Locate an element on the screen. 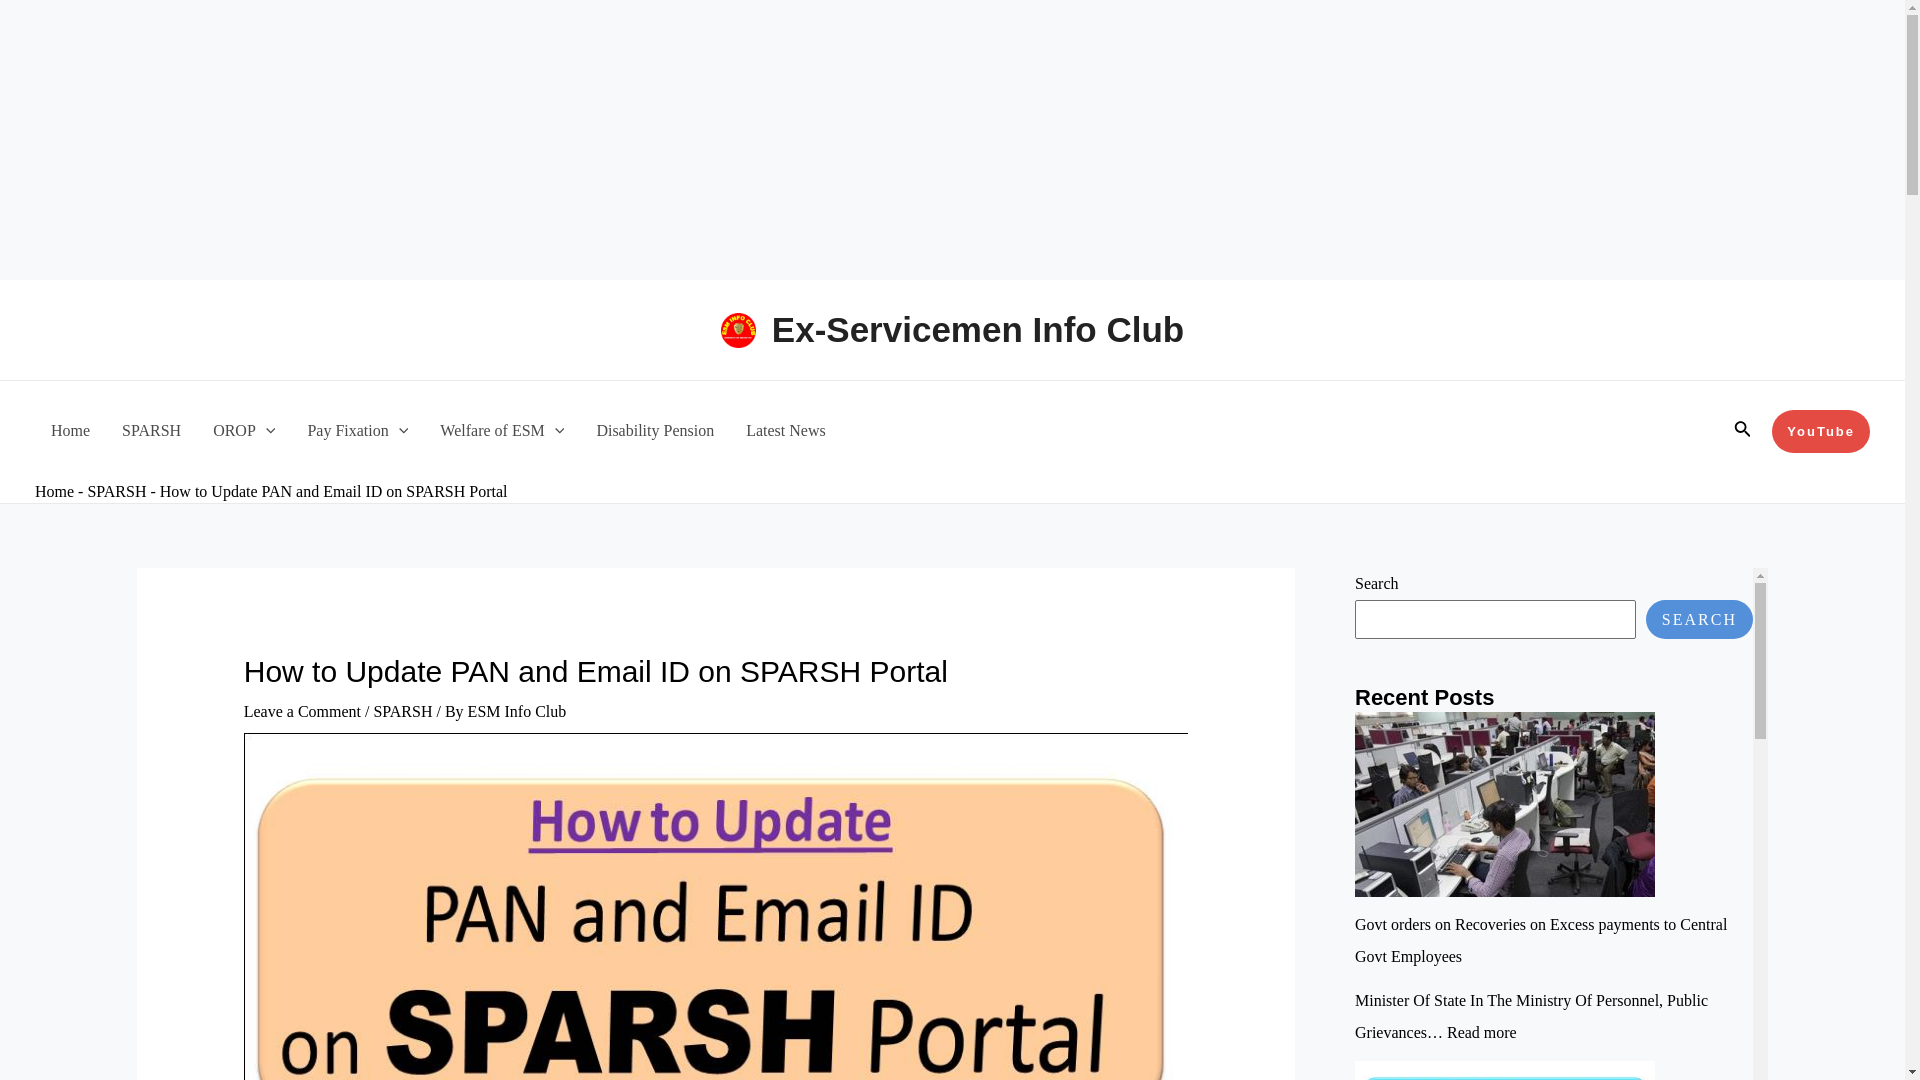  ESM Info Club is located at coordinates (517, 712).